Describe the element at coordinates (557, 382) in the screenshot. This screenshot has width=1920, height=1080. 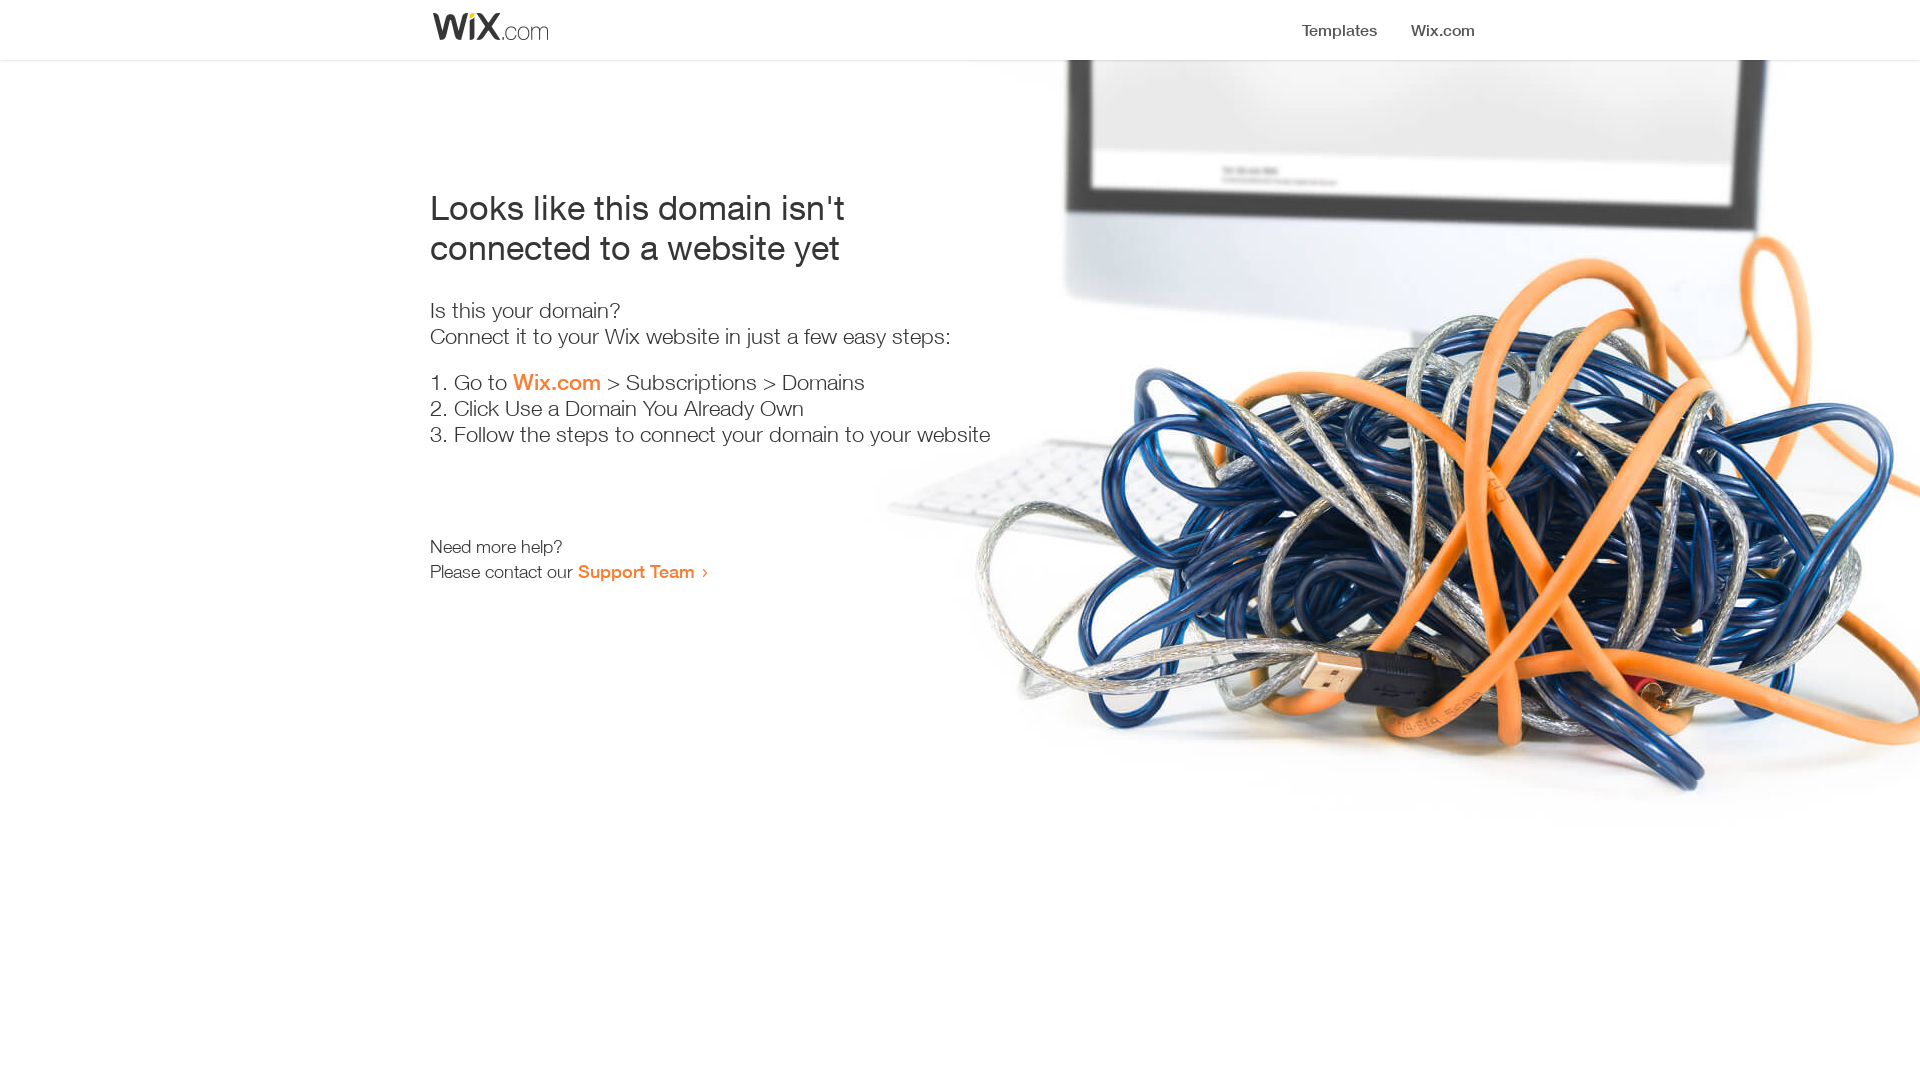
I see `Wix.com` at that location.